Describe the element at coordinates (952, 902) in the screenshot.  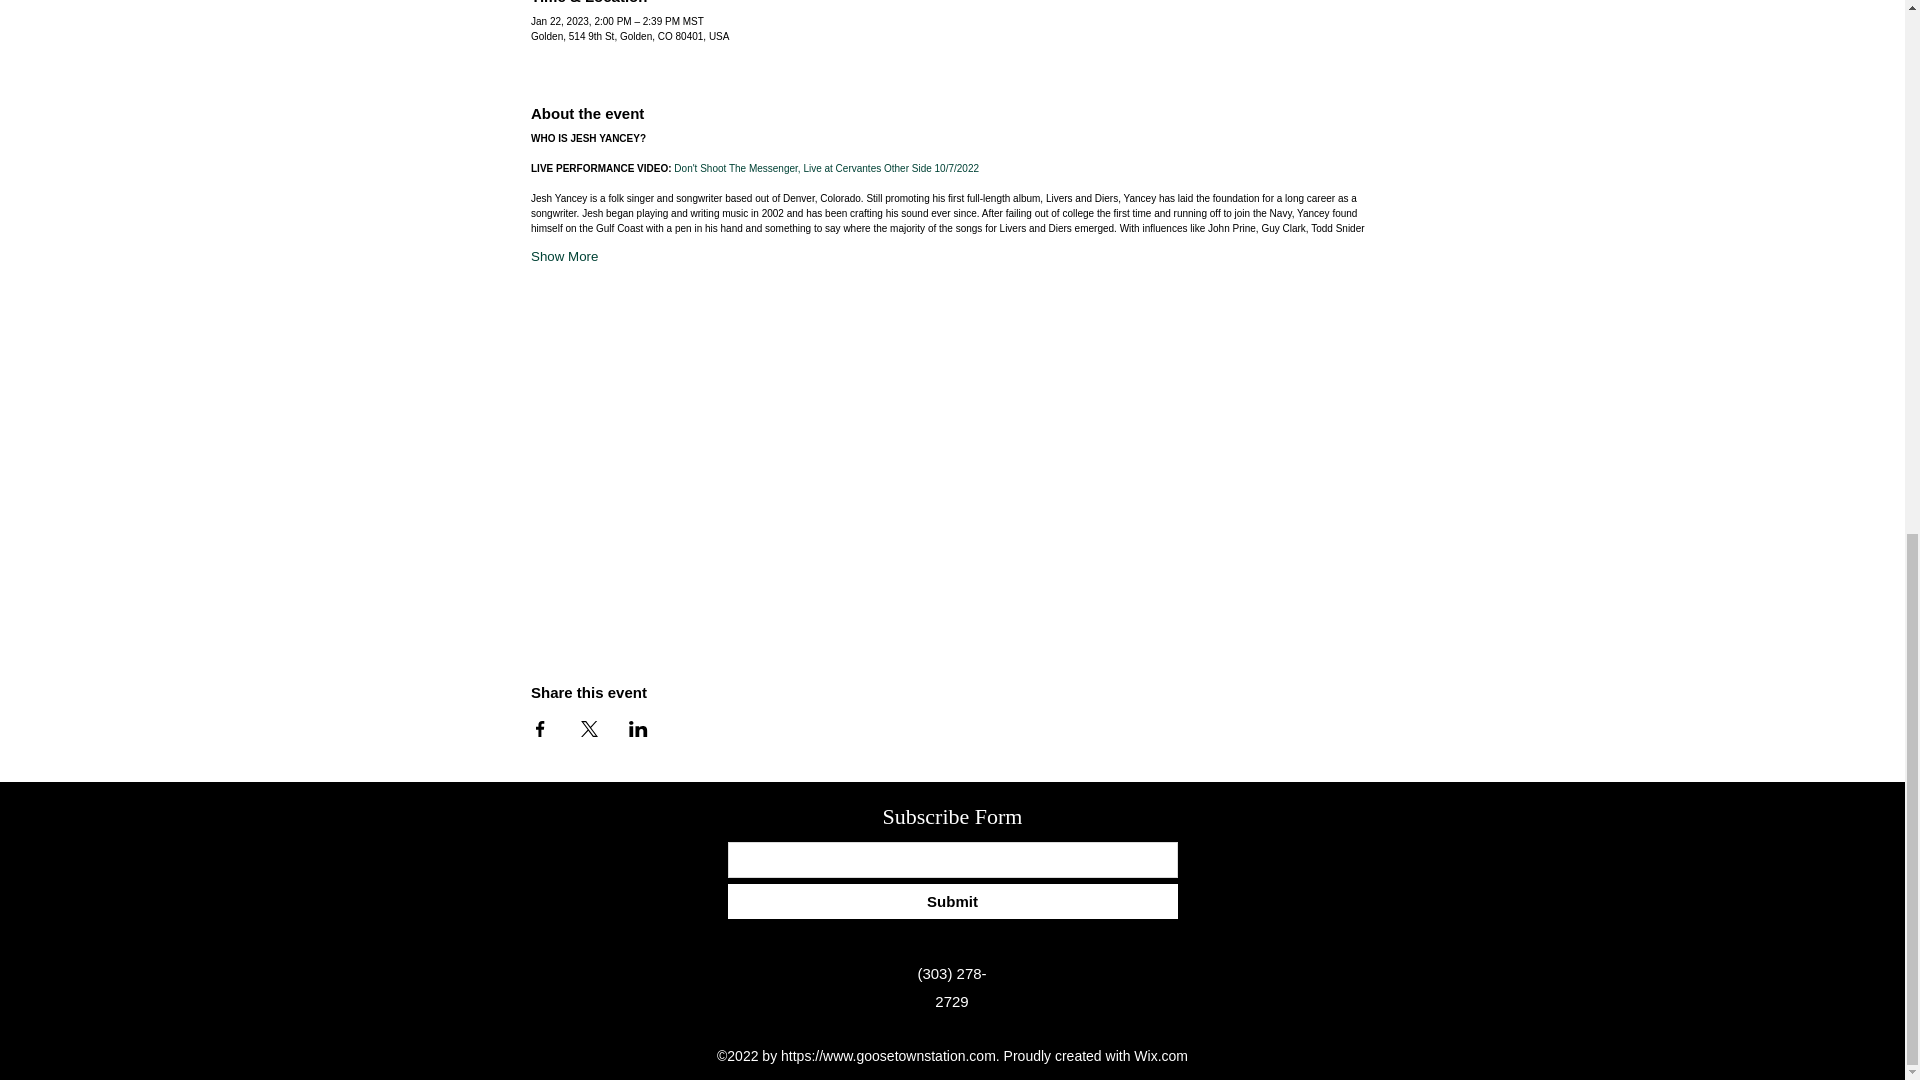
I see `Submit` at that location.